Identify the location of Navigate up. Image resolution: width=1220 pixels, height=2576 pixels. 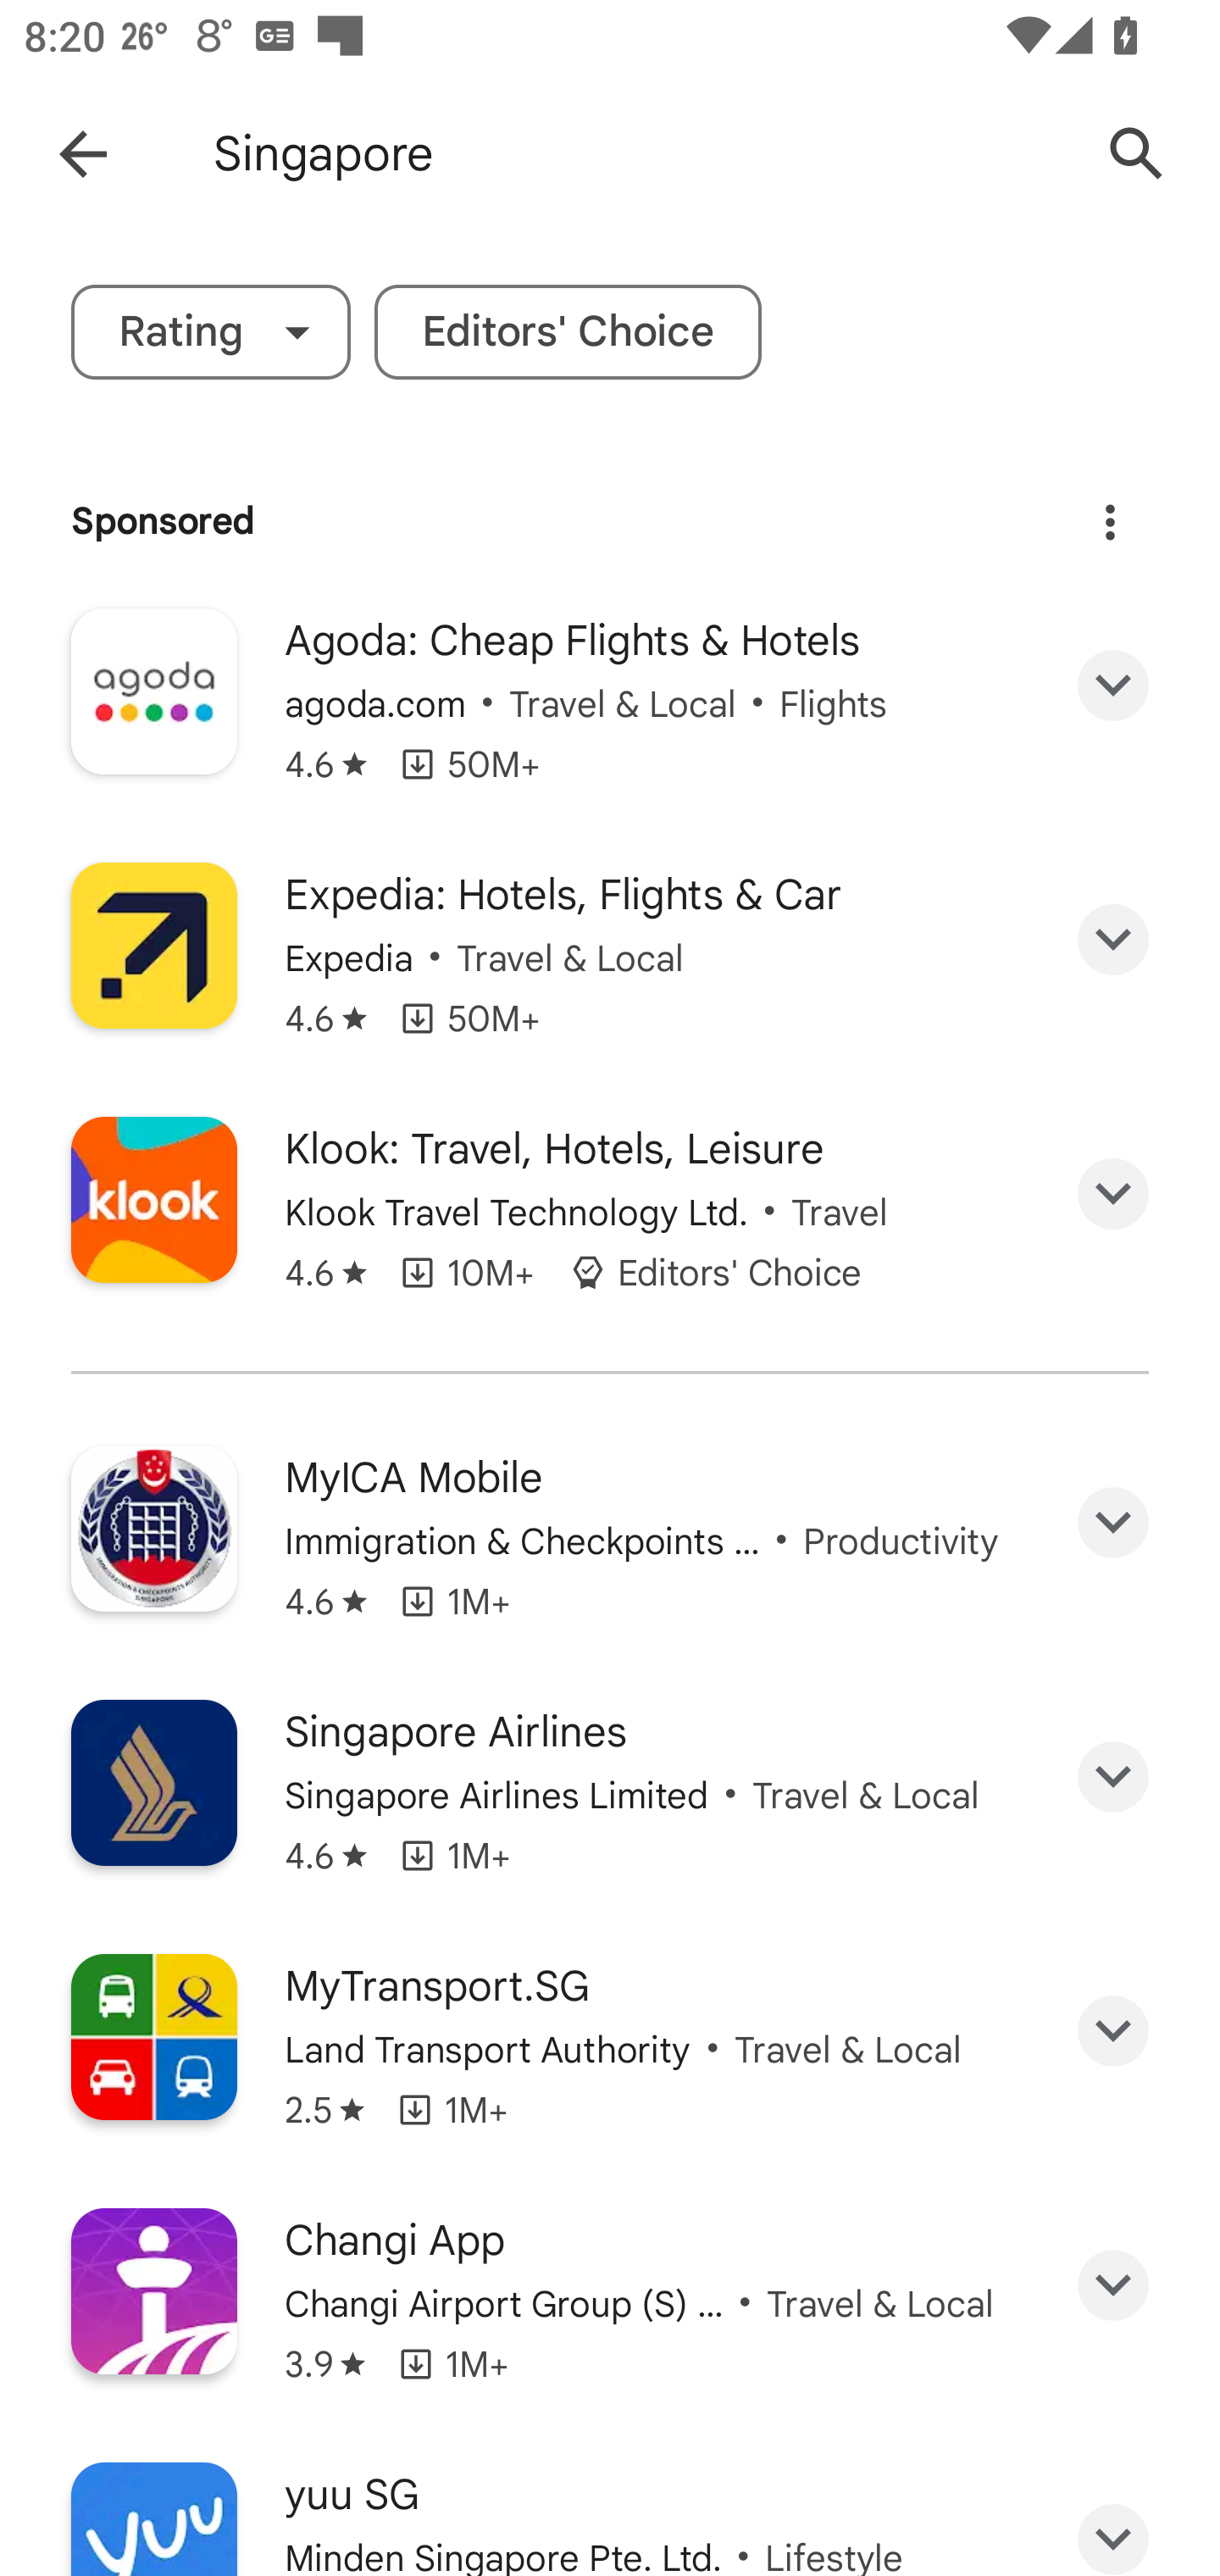
(83, 154).